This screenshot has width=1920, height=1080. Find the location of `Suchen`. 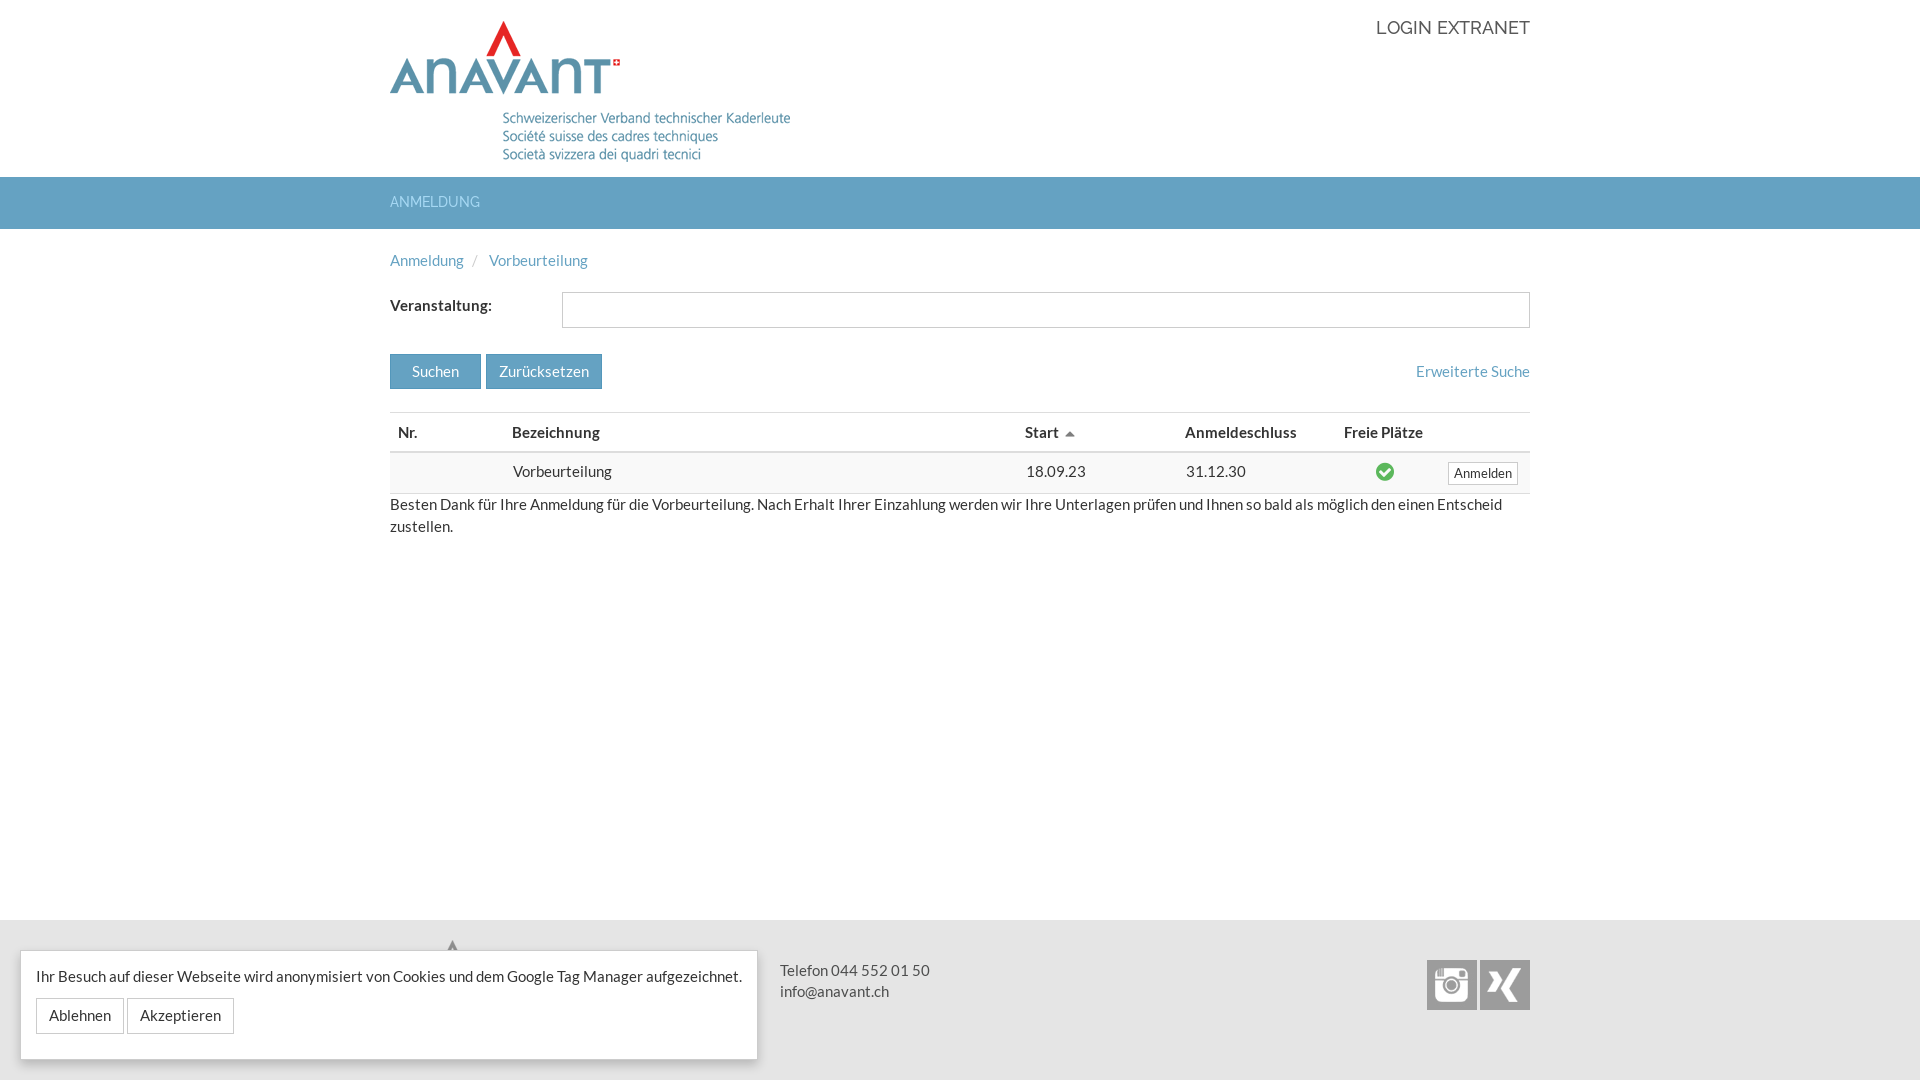

Suchen is located at coordinates (436, 372).